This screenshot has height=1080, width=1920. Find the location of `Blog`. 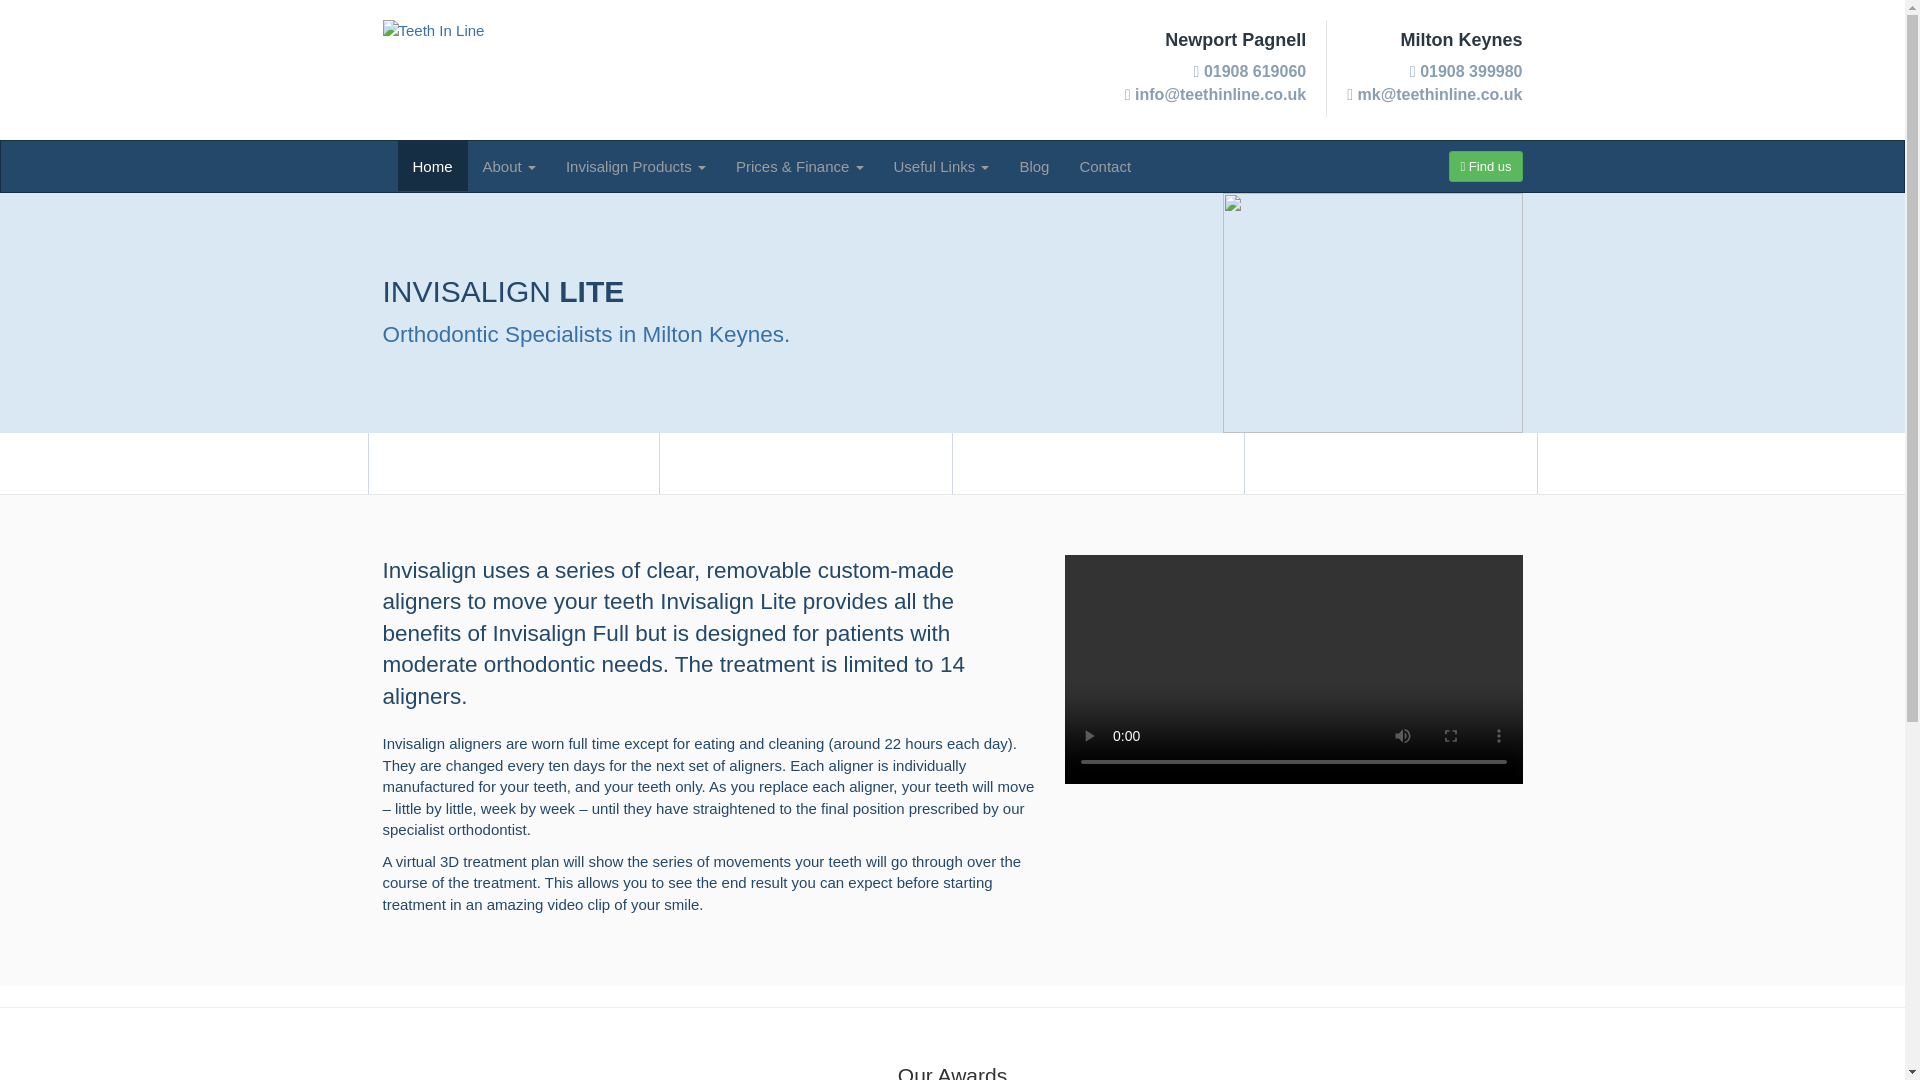

Blog is located at coordinates (1034, 166).